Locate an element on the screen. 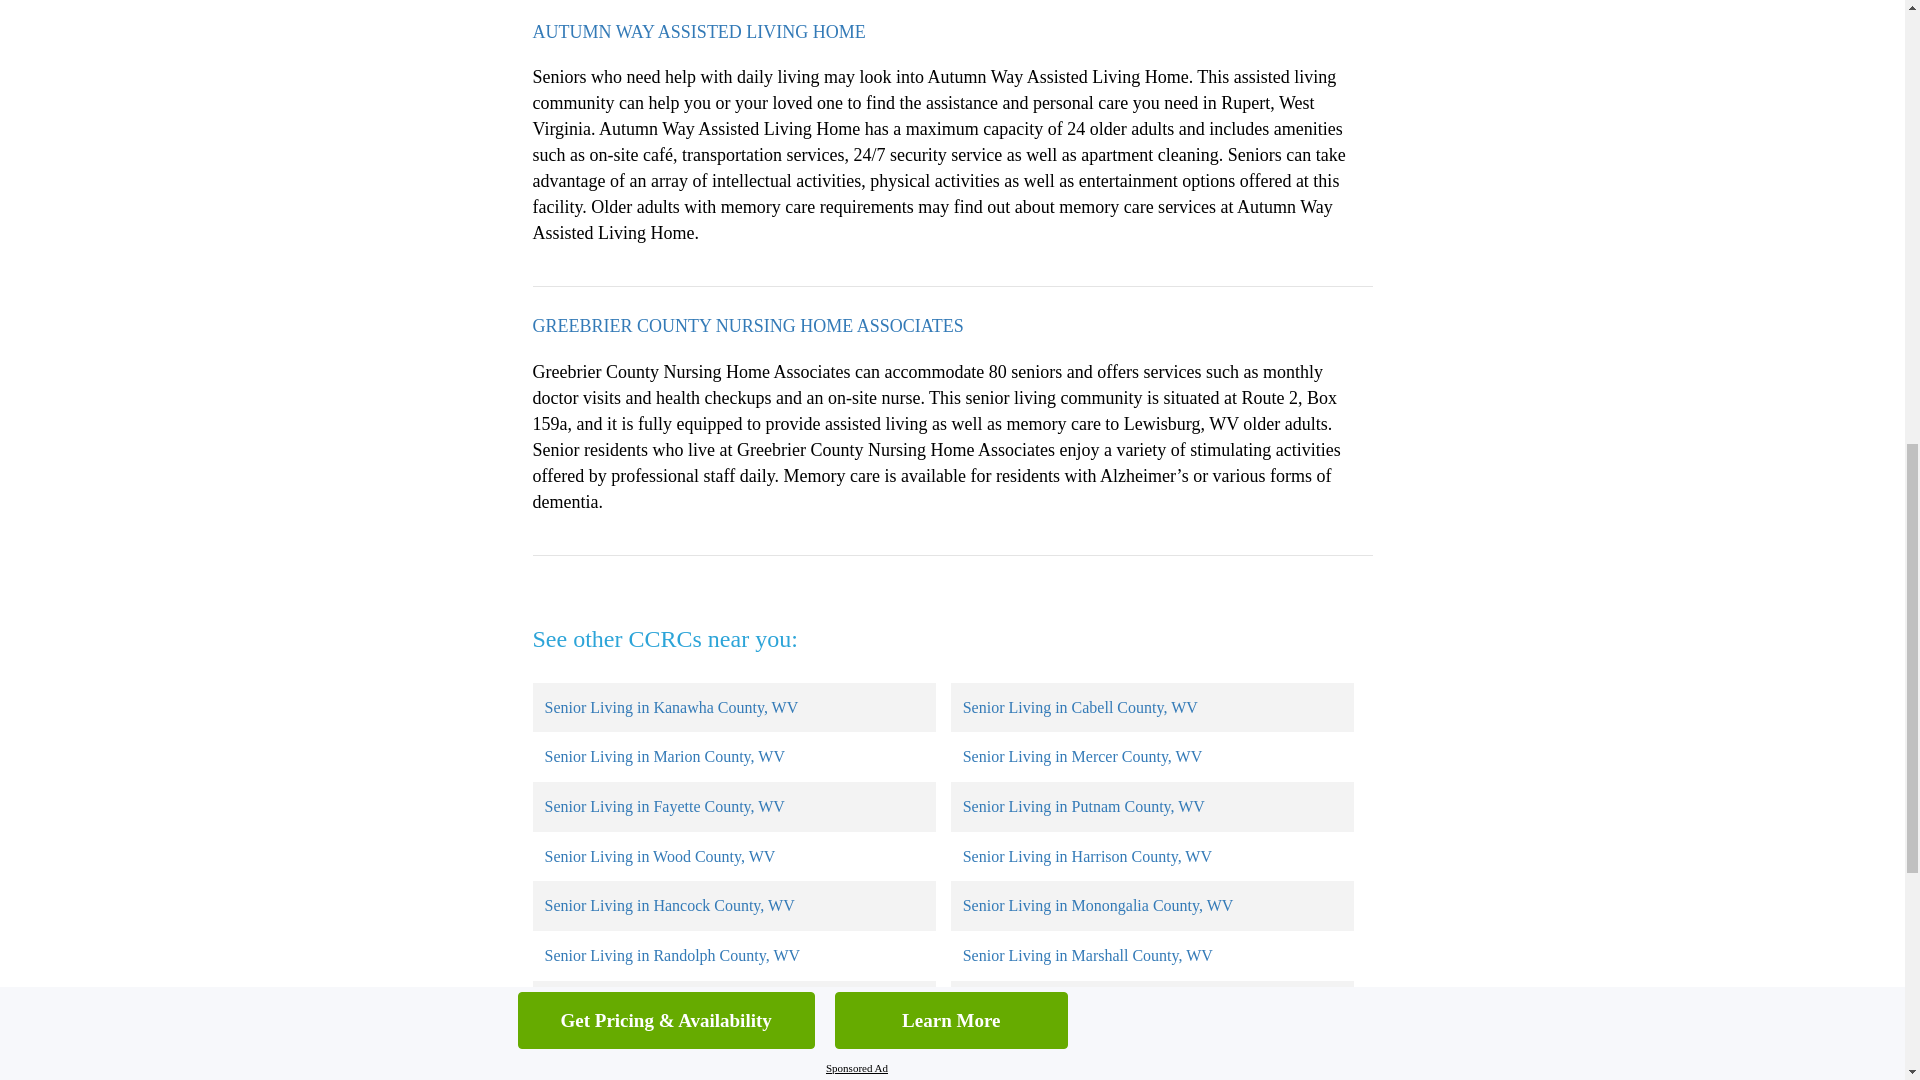  Senior Living in Randolph County, WV is located at coordinates (672, 956).